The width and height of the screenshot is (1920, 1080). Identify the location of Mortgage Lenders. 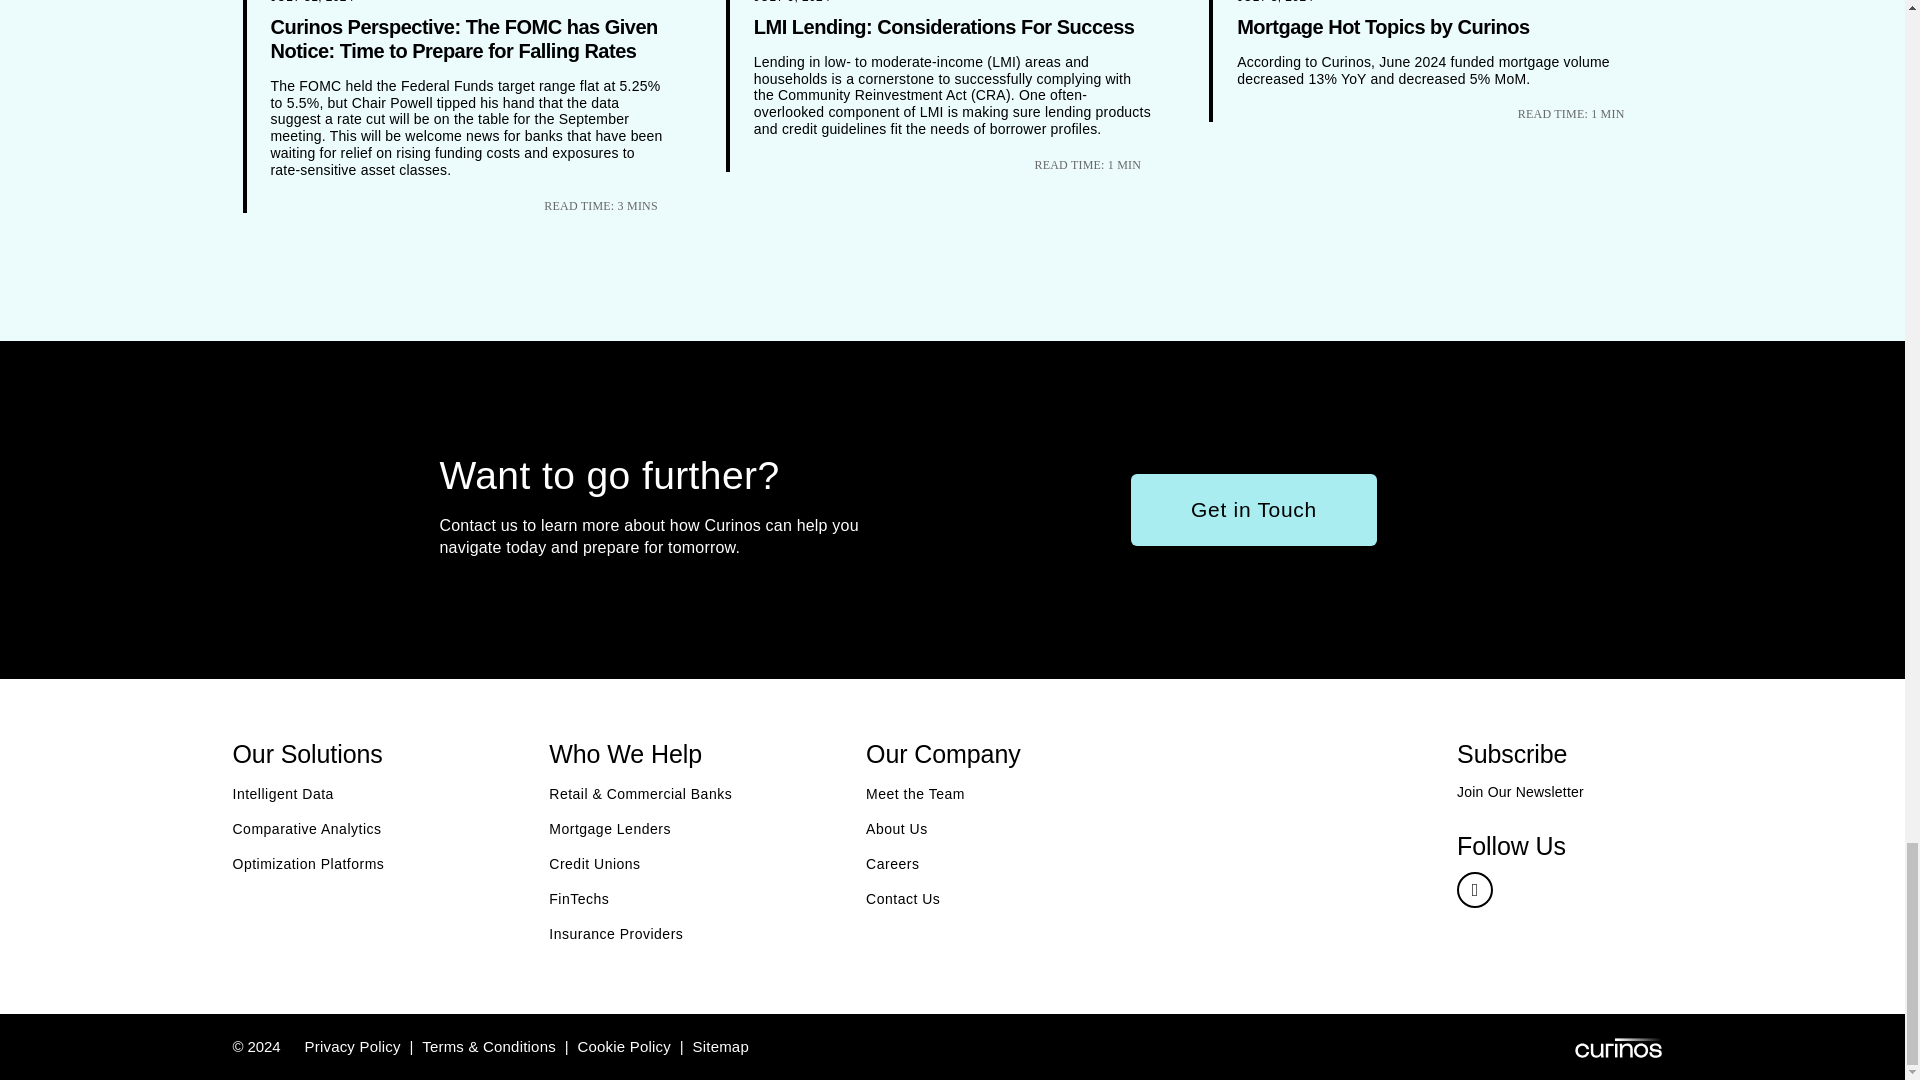
(610, 831).